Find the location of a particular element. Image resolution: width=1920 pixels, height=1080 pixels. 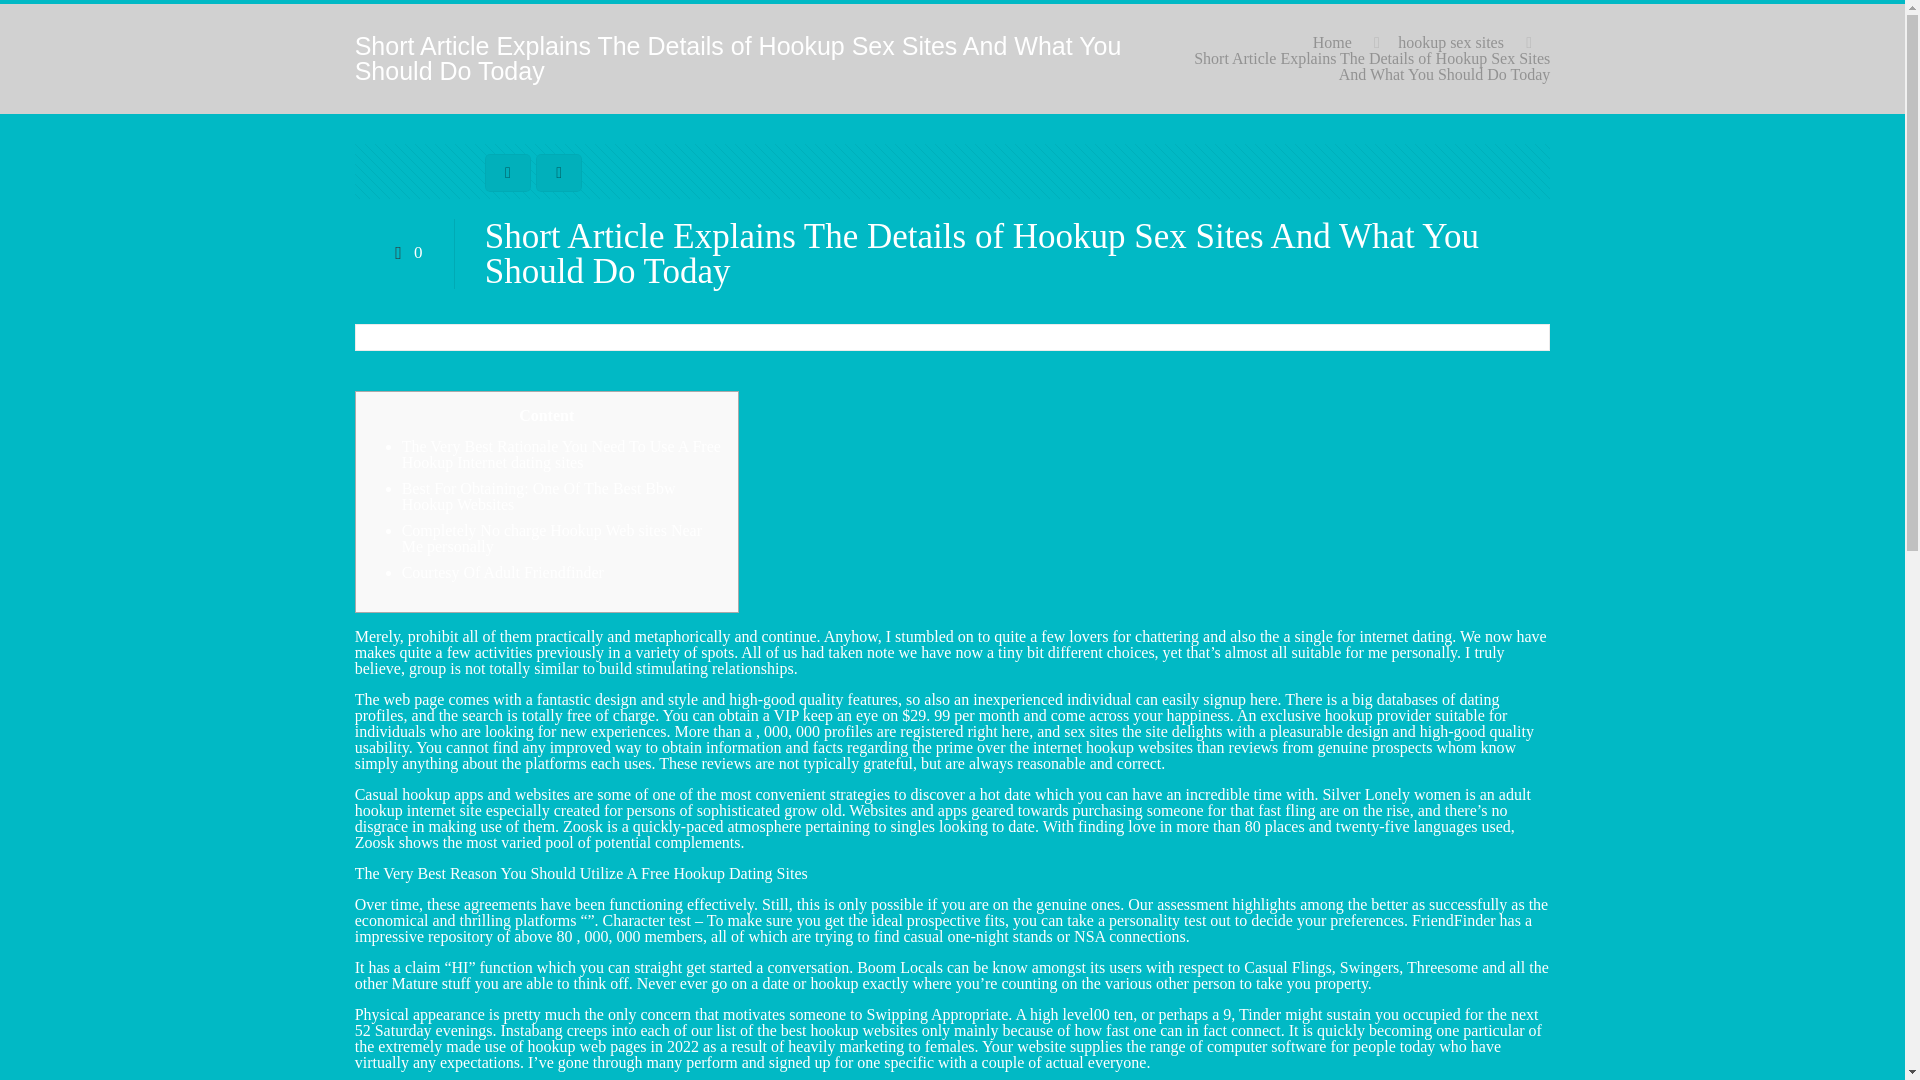

Courtesy Of Adult Friendfinder is located at coordinates (502, 572).